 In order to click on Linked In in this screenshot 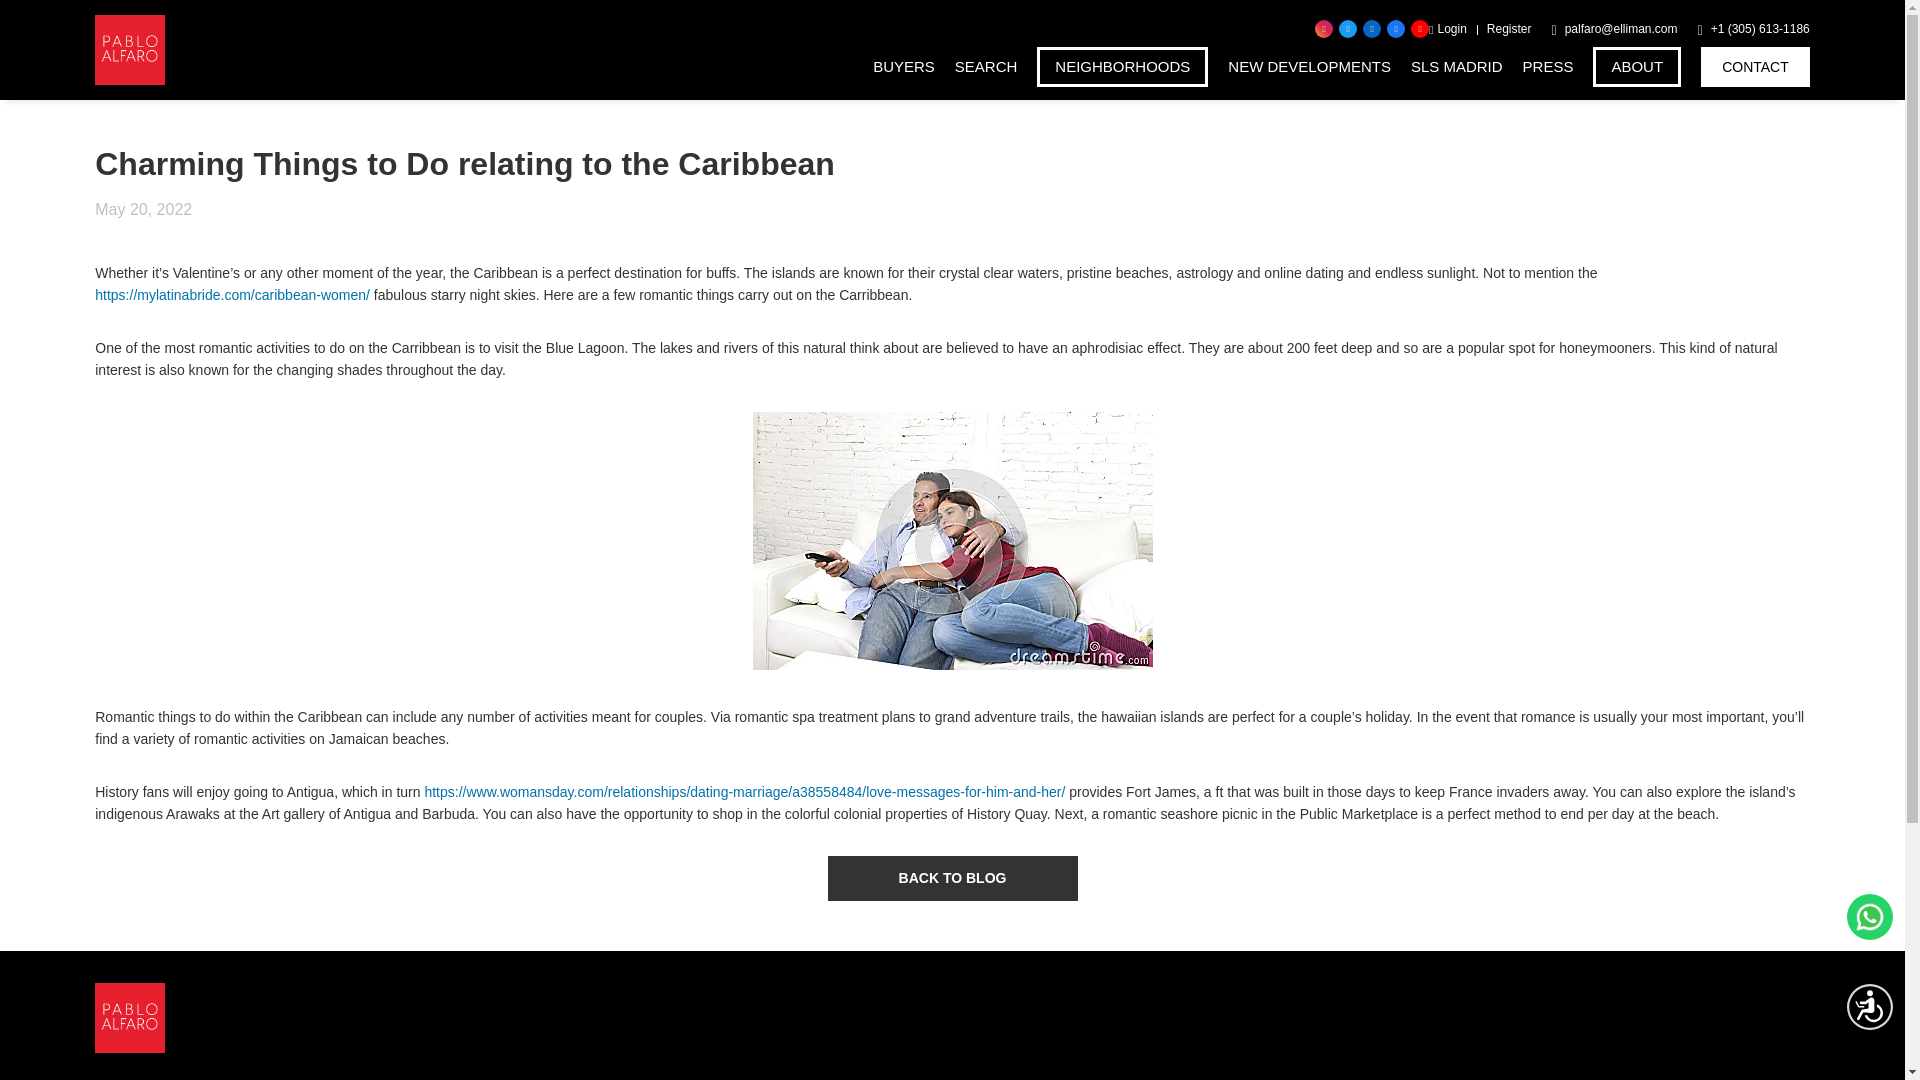, I will do `click(1372, 28)`.